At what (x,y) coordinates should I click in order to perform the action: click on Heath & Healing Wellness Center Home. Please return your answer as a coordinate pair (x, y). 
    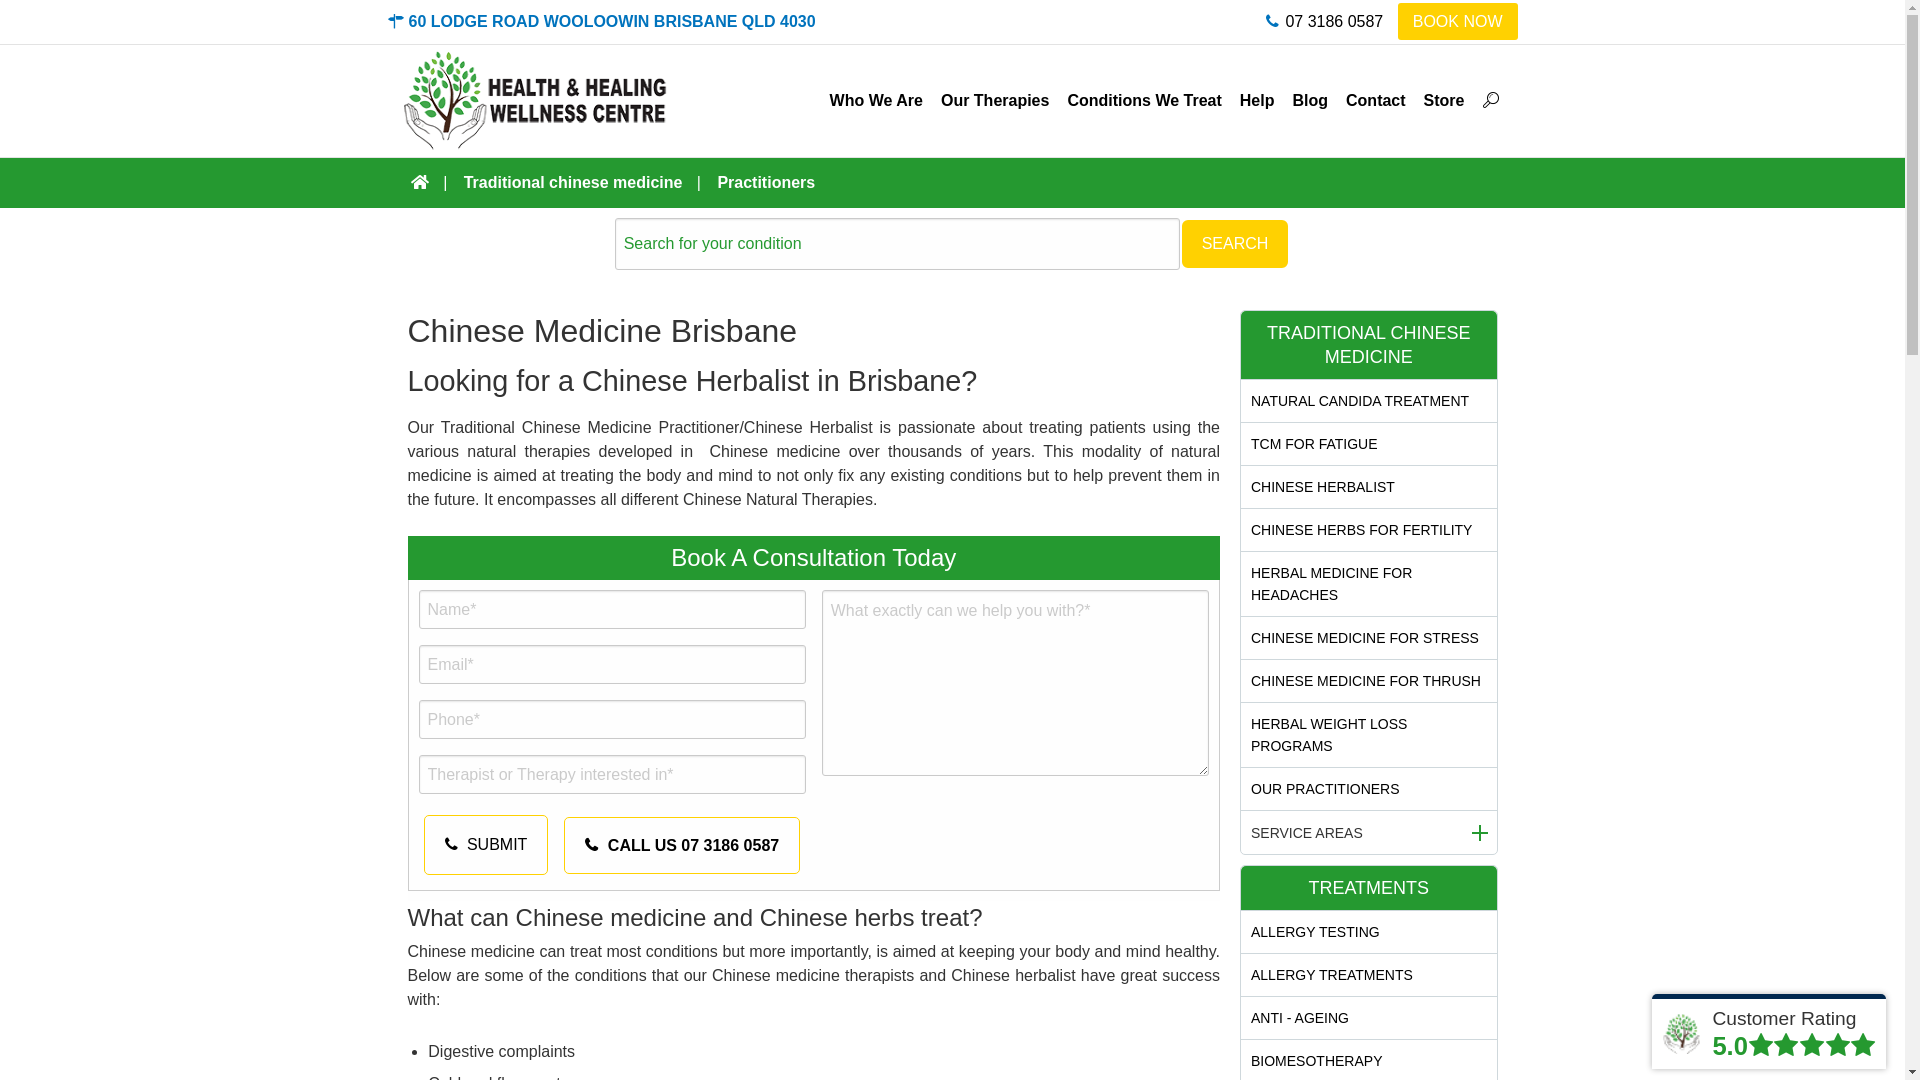
    Looking at the image, I should click on (536, 100).